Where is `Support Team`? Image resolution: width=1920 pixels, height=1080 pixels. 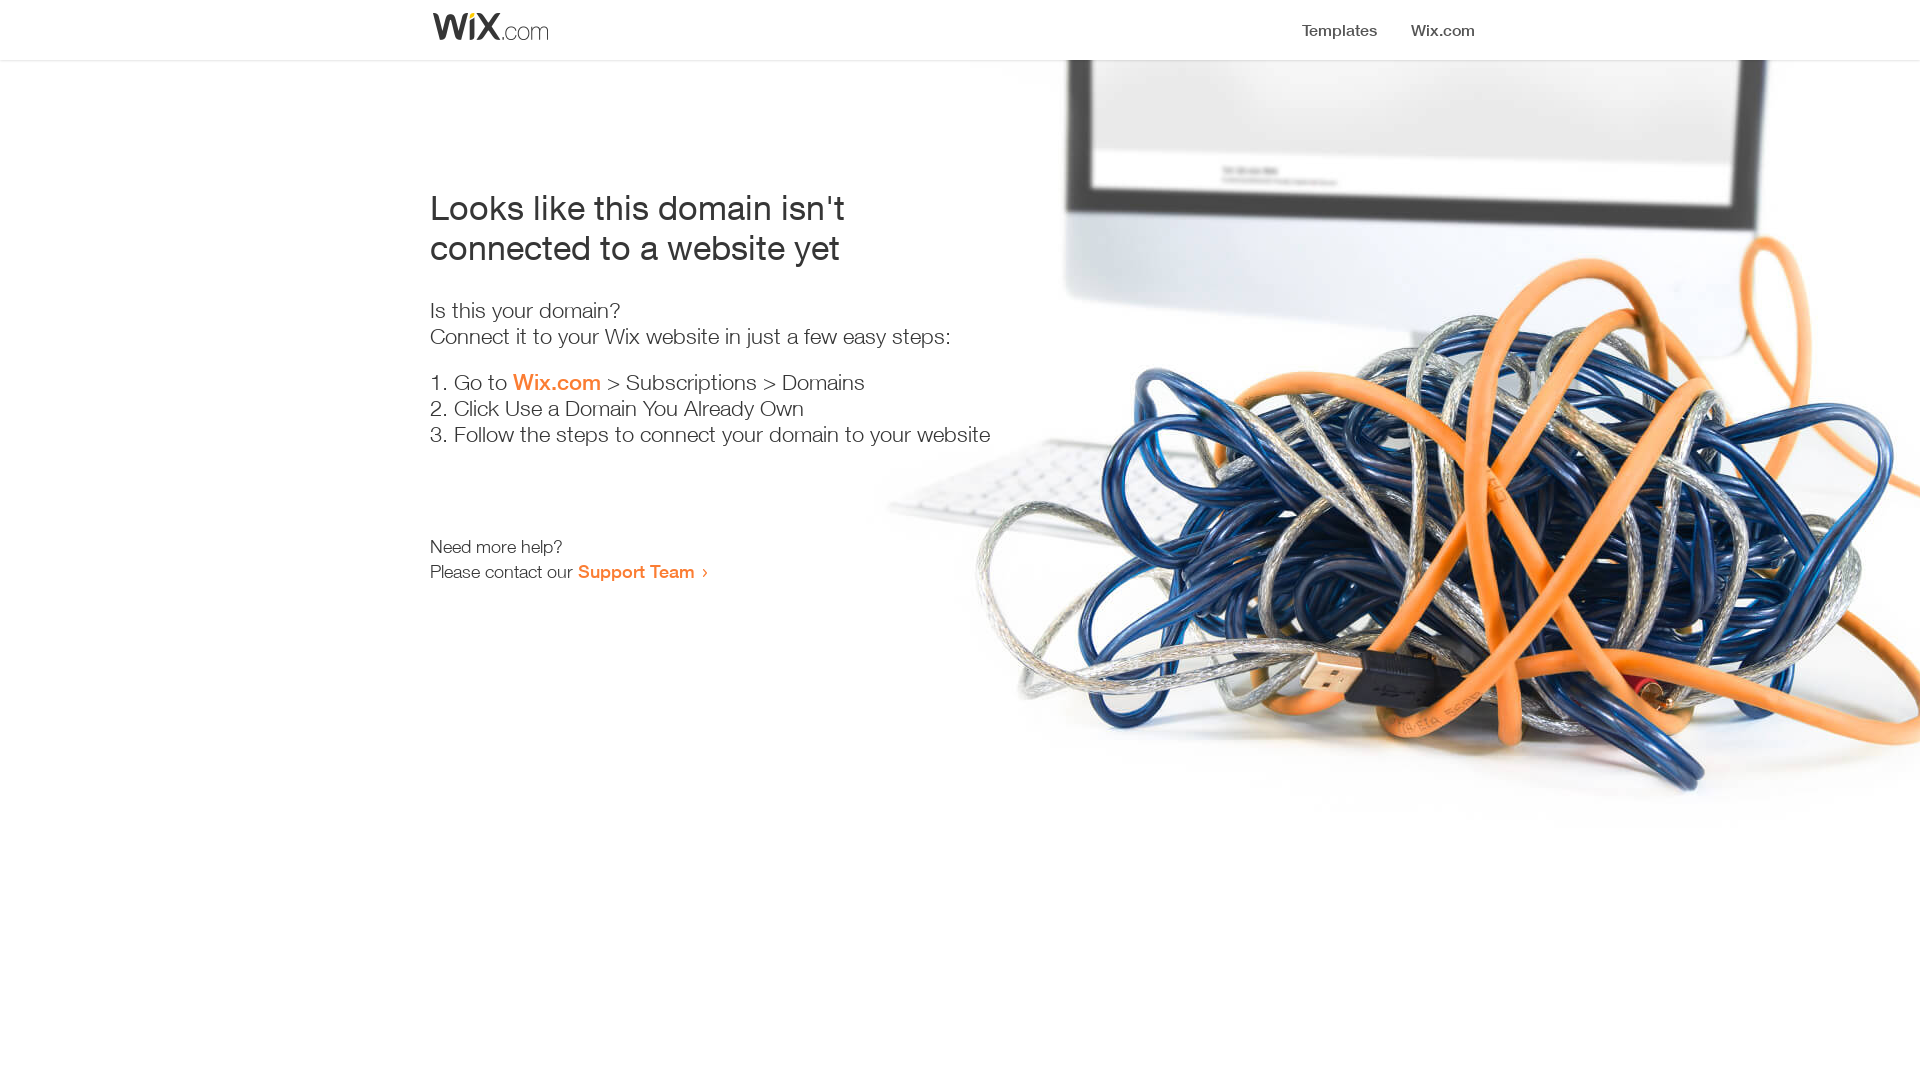
Support Team is located at coordinates (636, 571).